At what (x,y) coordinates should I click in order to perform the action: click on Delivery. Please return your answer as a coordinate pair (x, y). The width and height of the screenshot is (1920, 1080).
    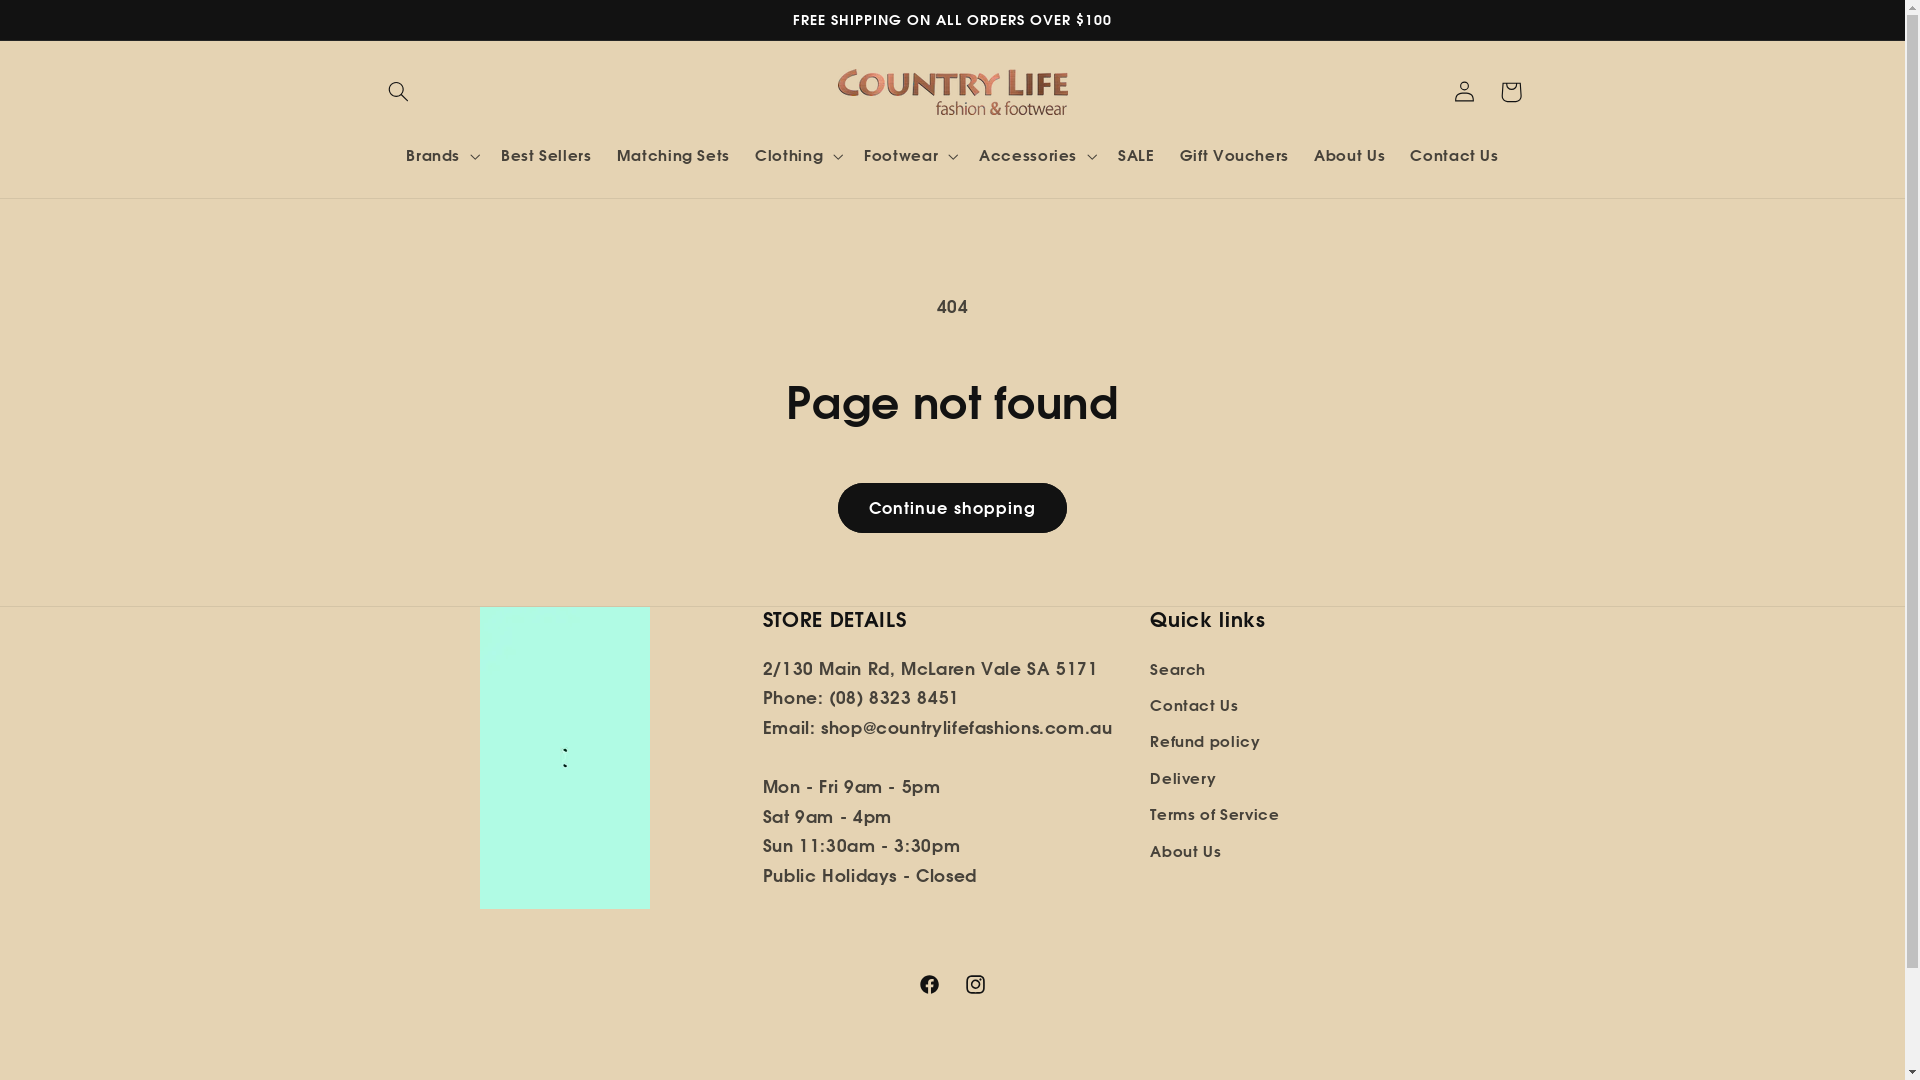
    Looking at the image, I should click on (1183, 779).